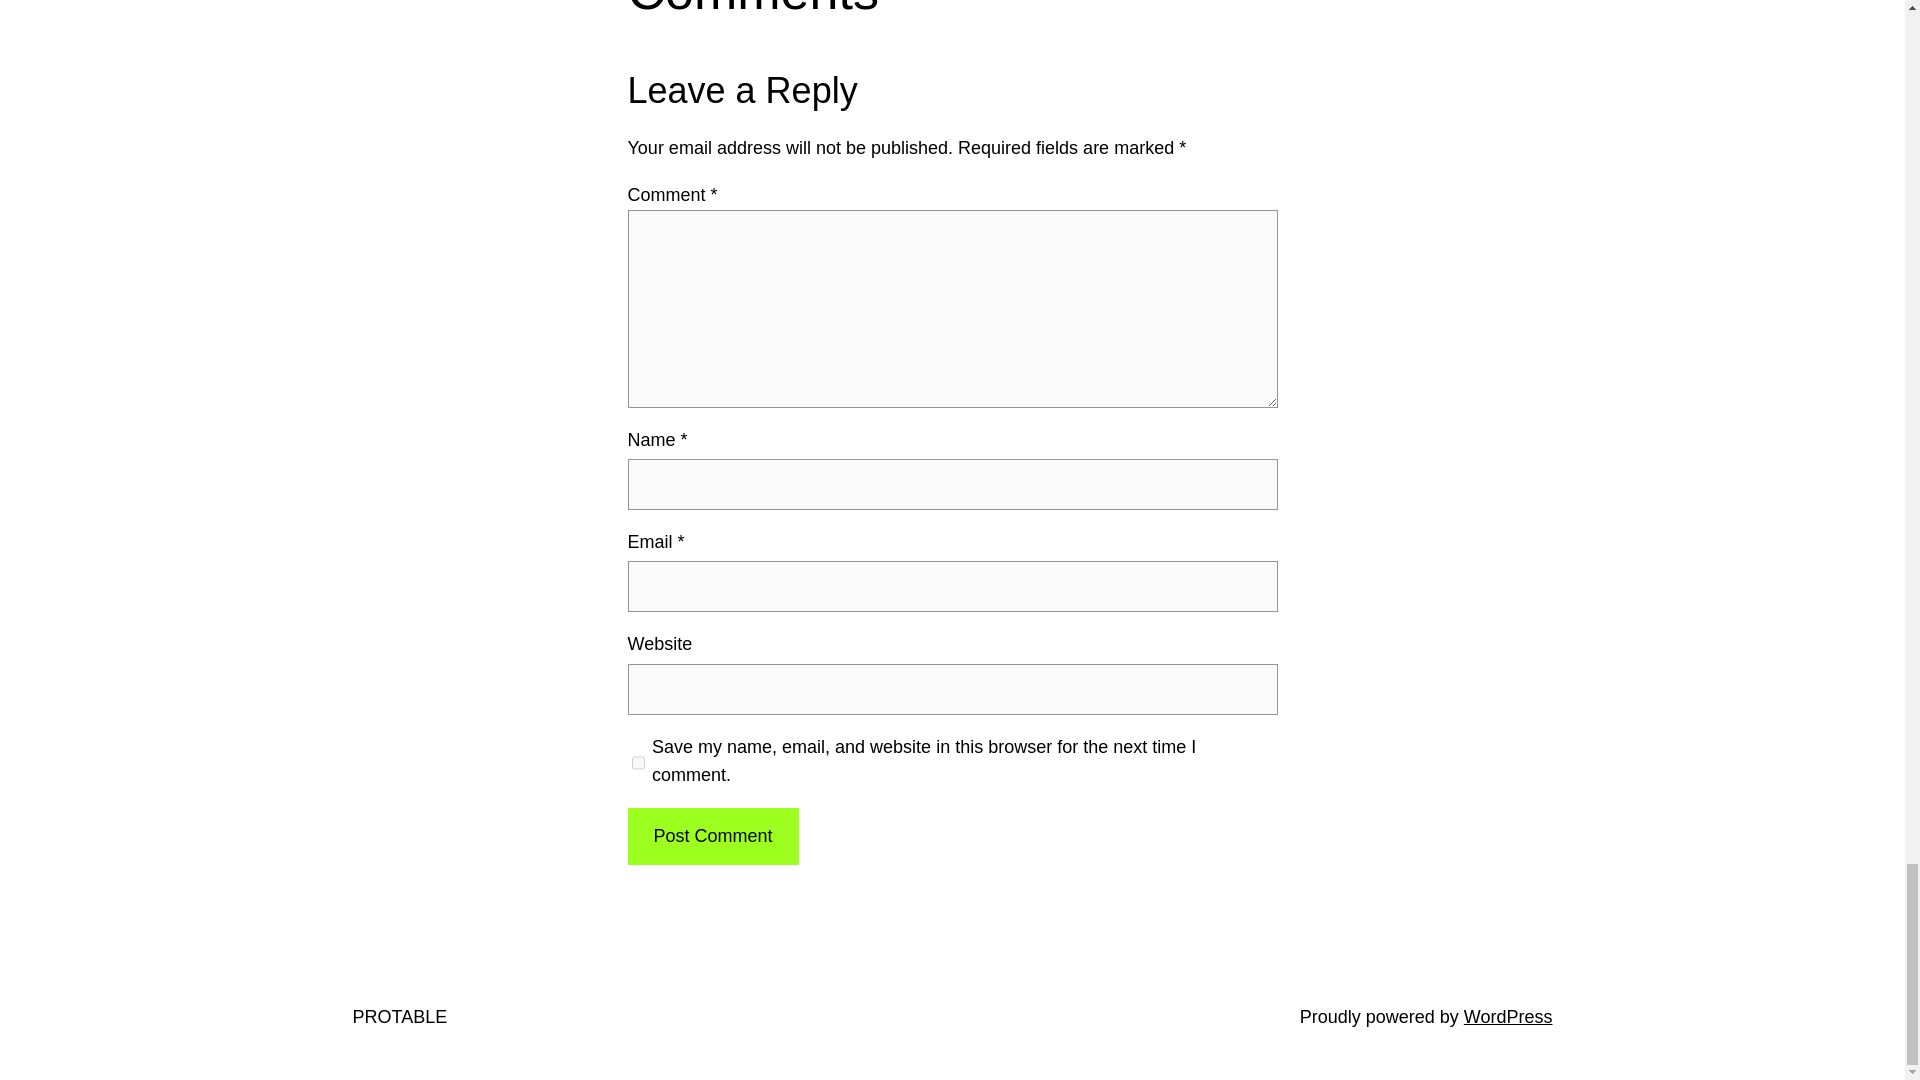 Image resolution: width=1920 pixels, height=1080 pixels. What do you see at coordinates (1508, 1016) in the screenshot?
I see `WordPress` at bounding box center [1508, 1016].